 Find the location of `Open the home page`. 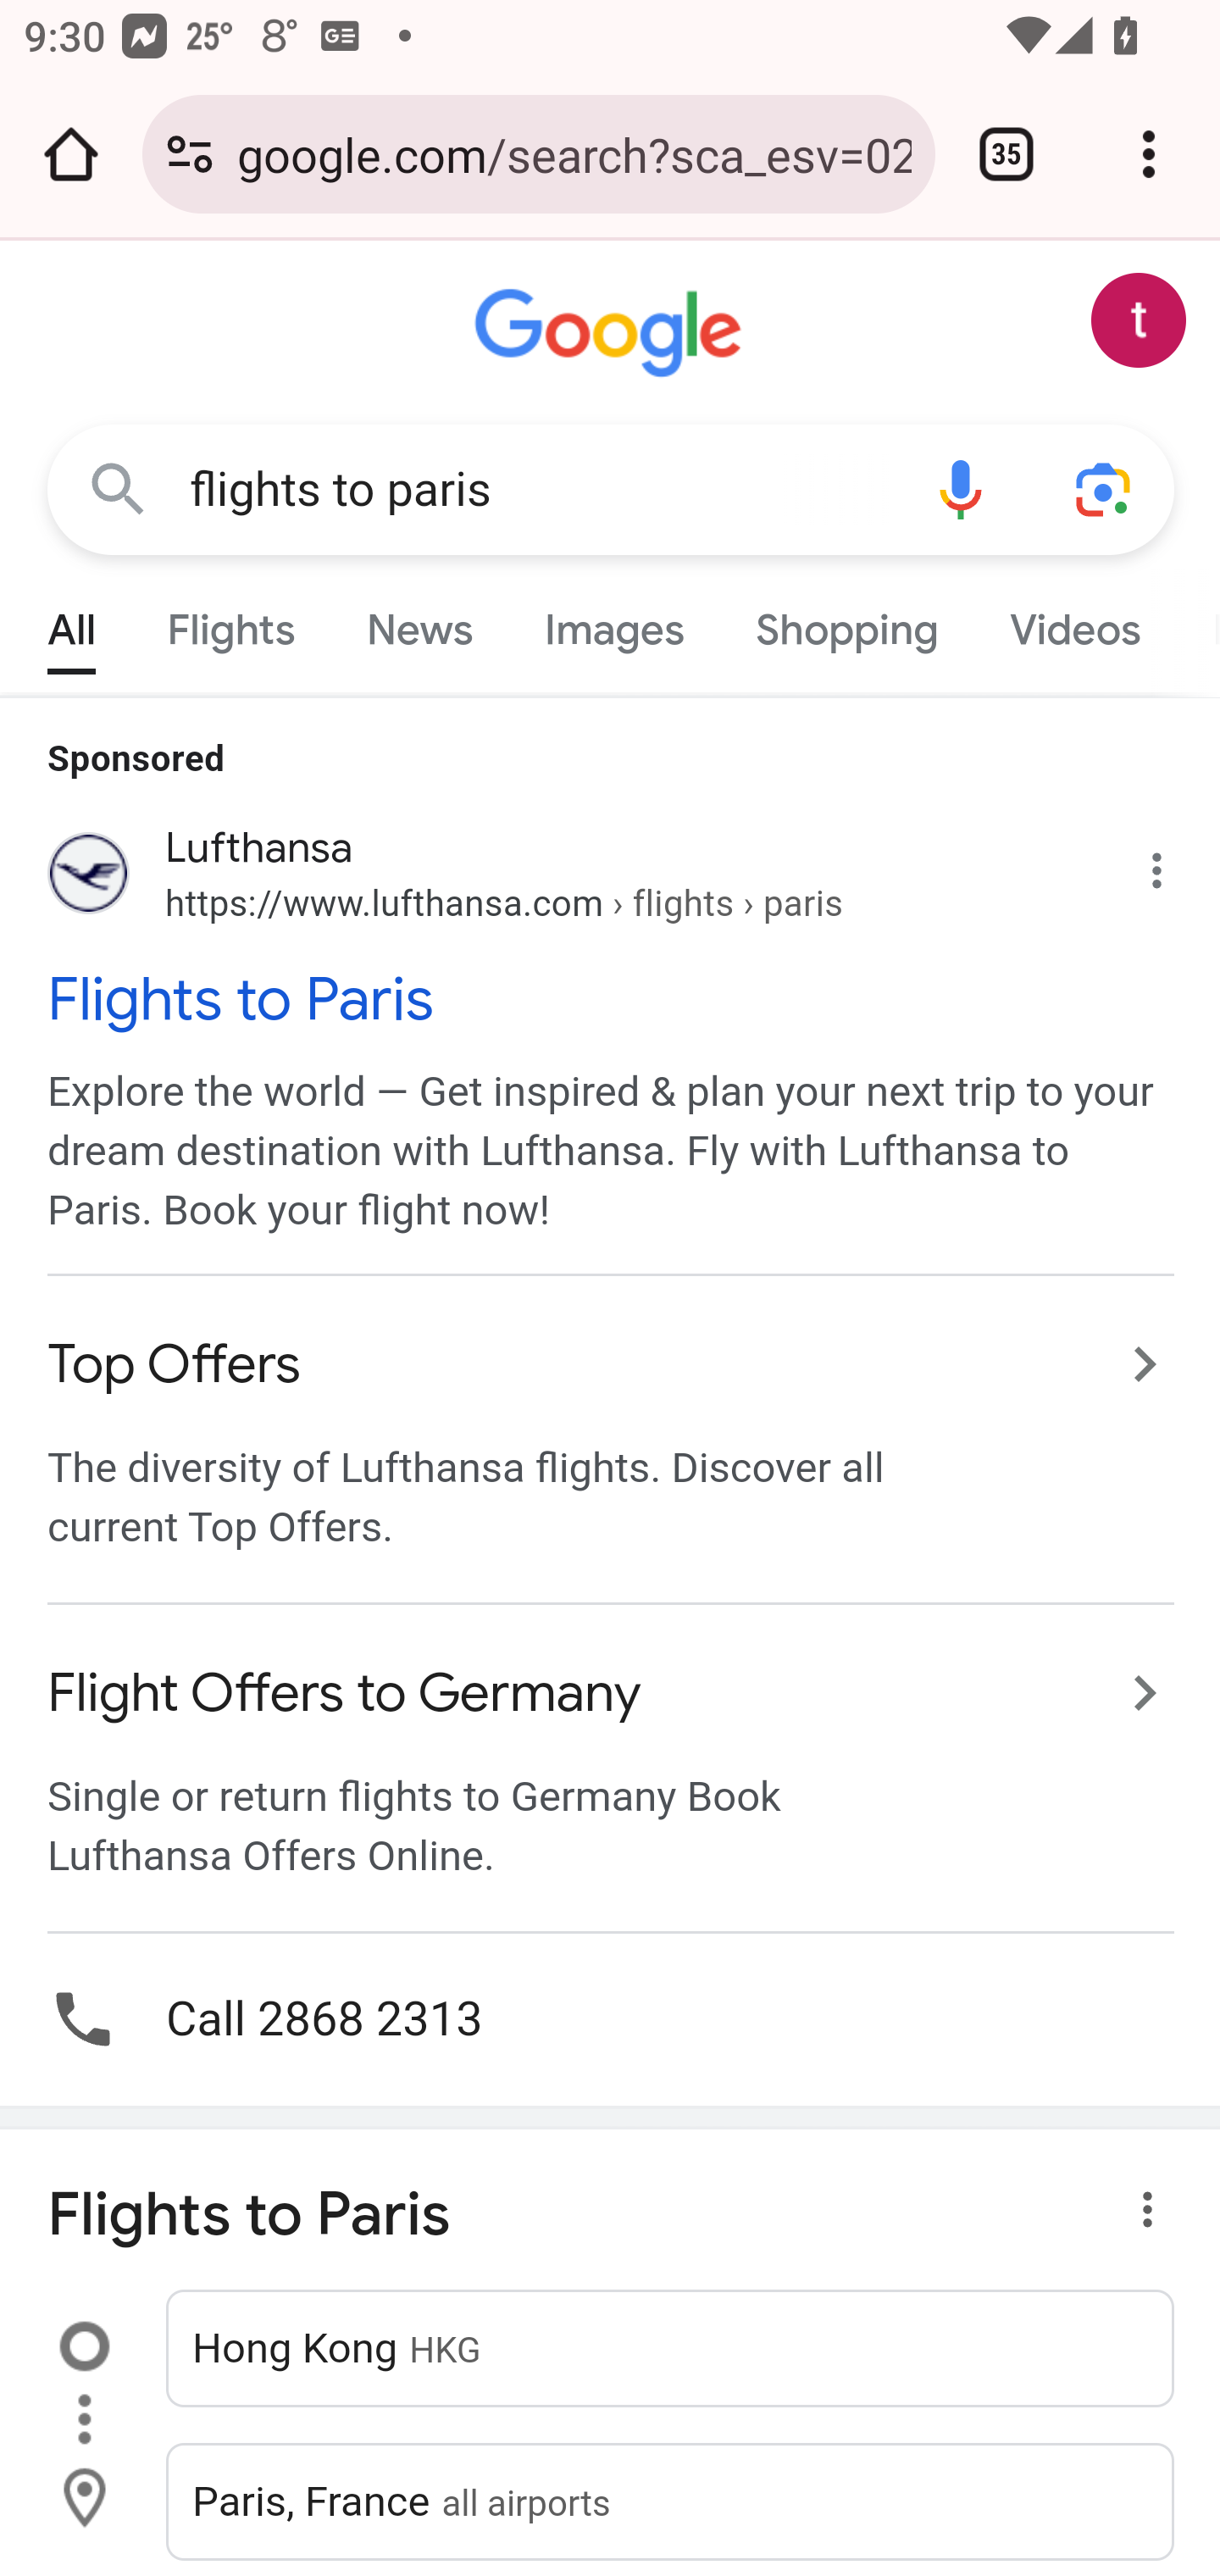

Open the home page is located at coordinates (71, 154).